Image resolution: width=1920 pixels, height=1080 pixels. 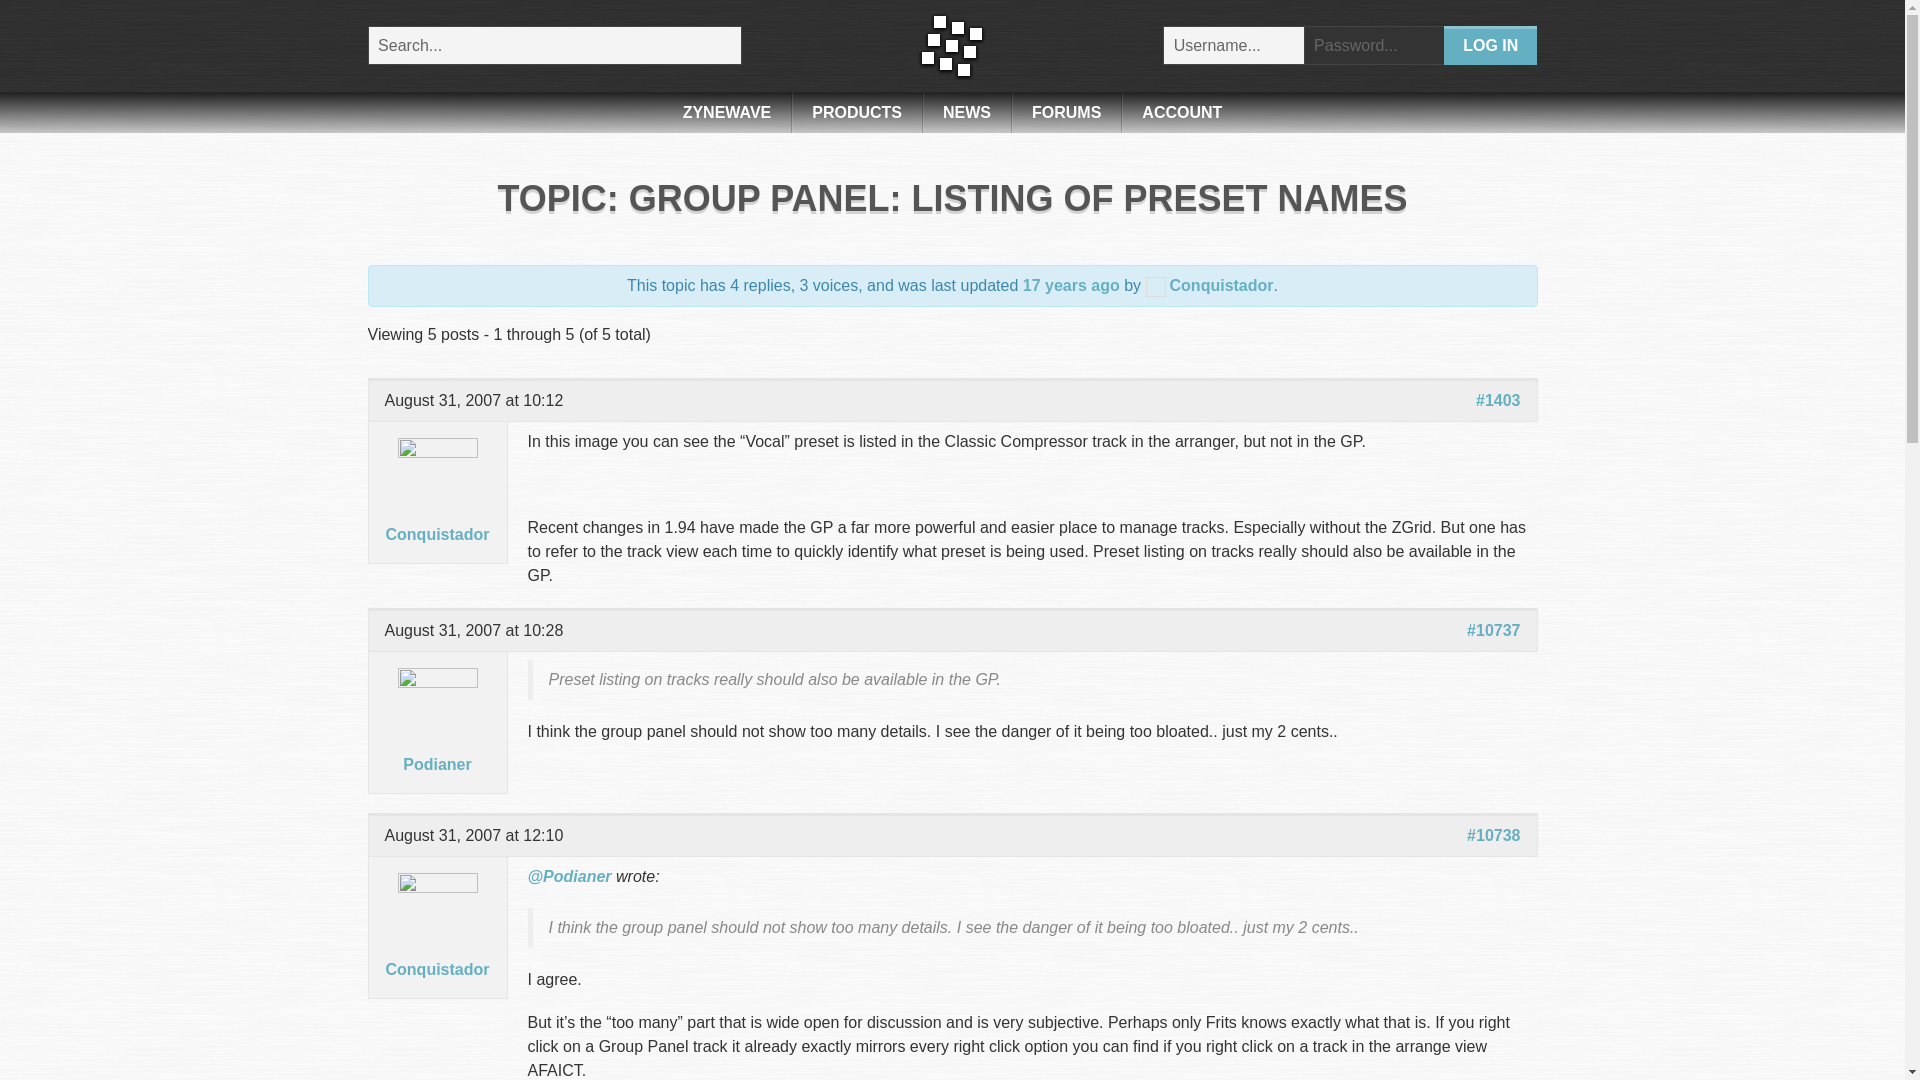 I want to click on Conquistador, so click(x=1210, y=284).